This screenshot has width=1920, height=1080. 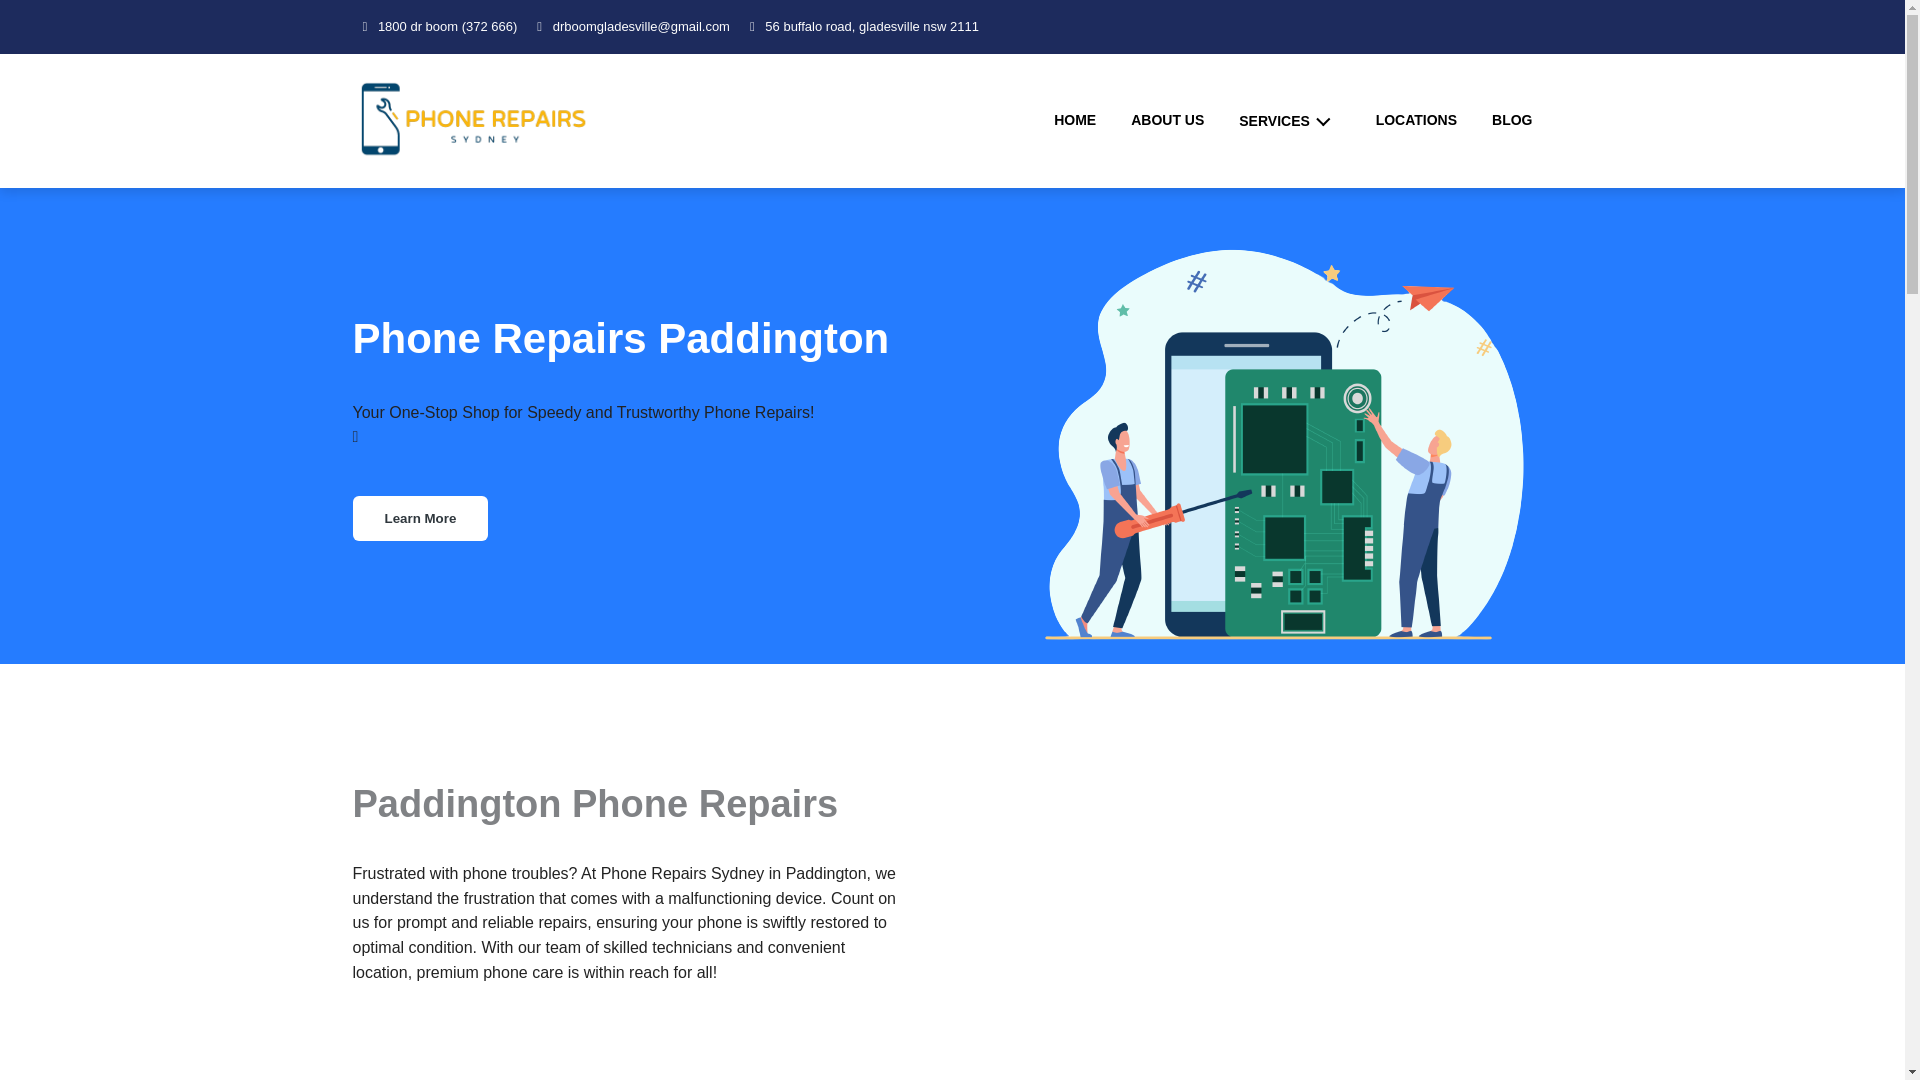 What do you see at coordinates (1288, 120) in the screenshot?
I see `SERVICES` at bounding box center [1288, 120].